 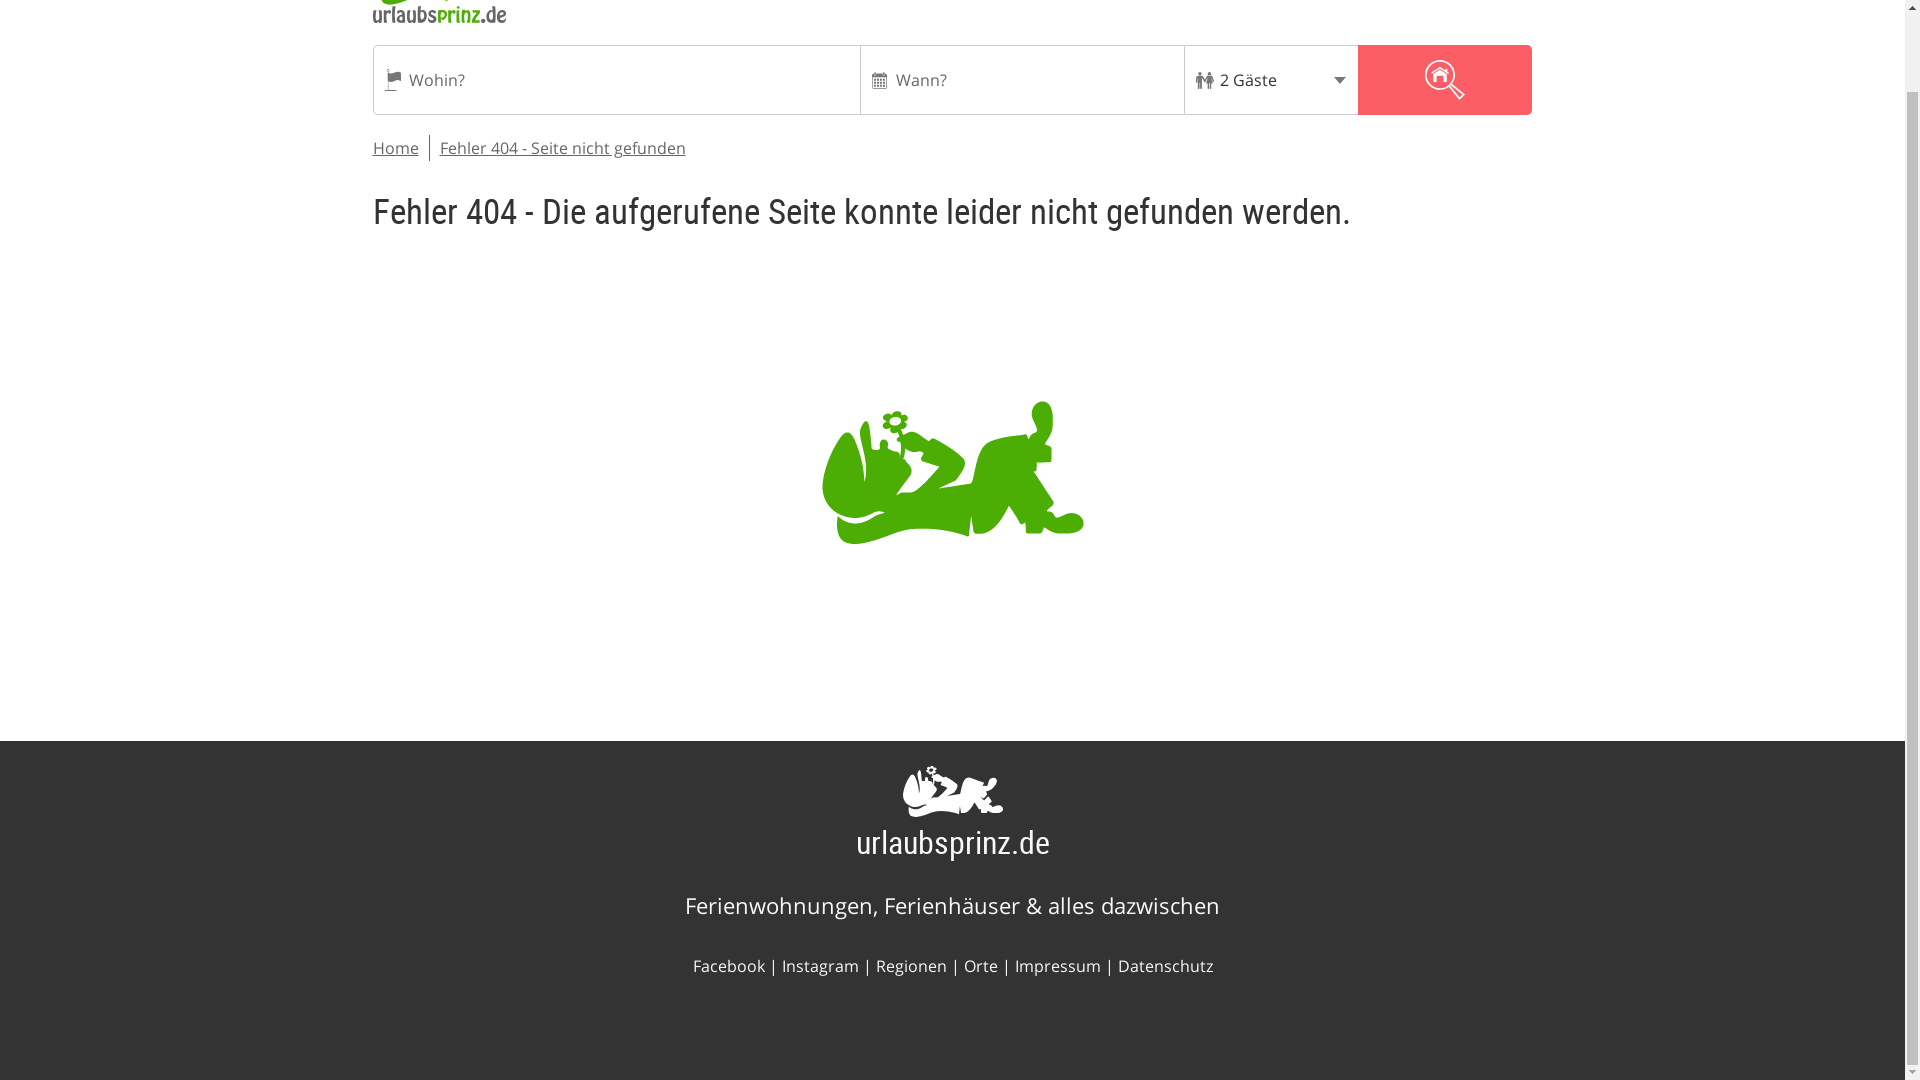 What do you see at coordinates (910, 966) in the screenshot?
I see `Ferienregionen in Deutschland` at bounding box center [910, 966].